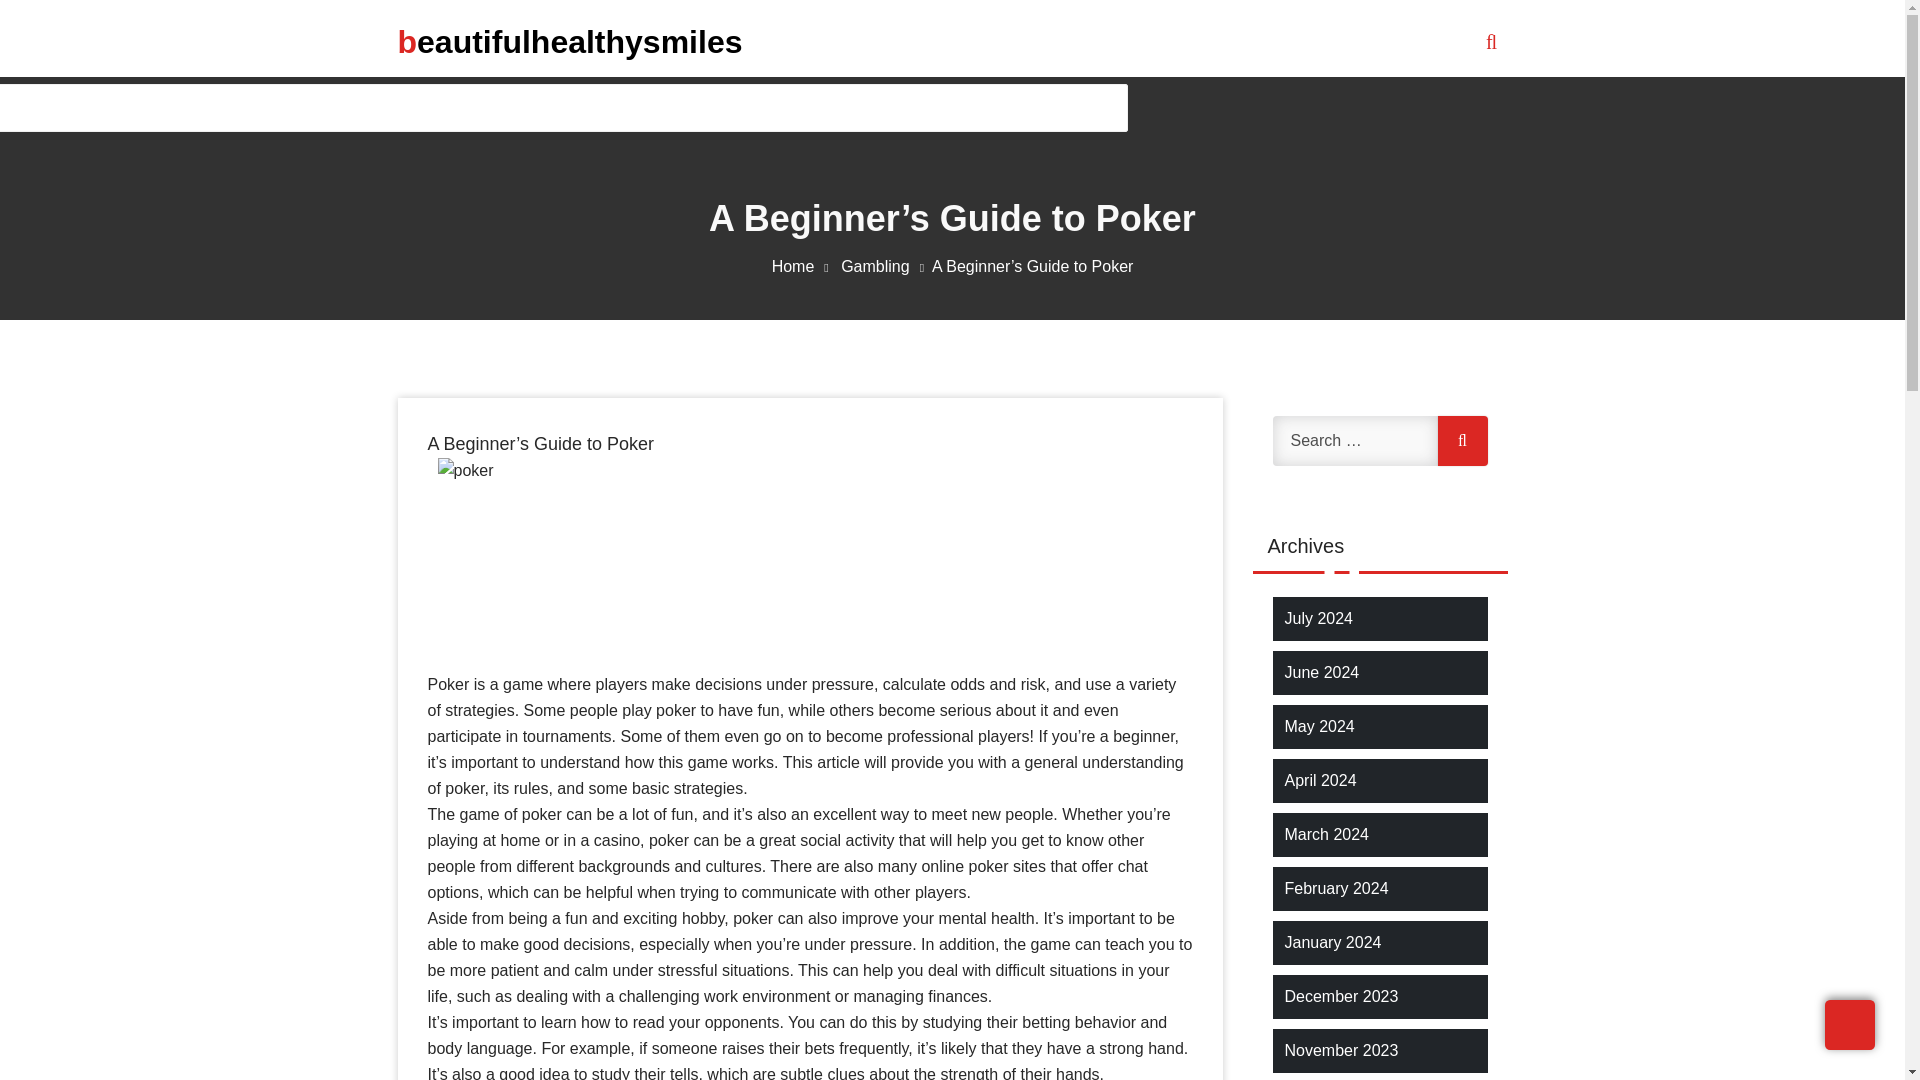 The width and height of the screenshot is (1920, 1080). What do you see at coordinates (570, 41) in the screenshot?
I see `beautifulhealthysmiles` at bounding box center [570, 41].